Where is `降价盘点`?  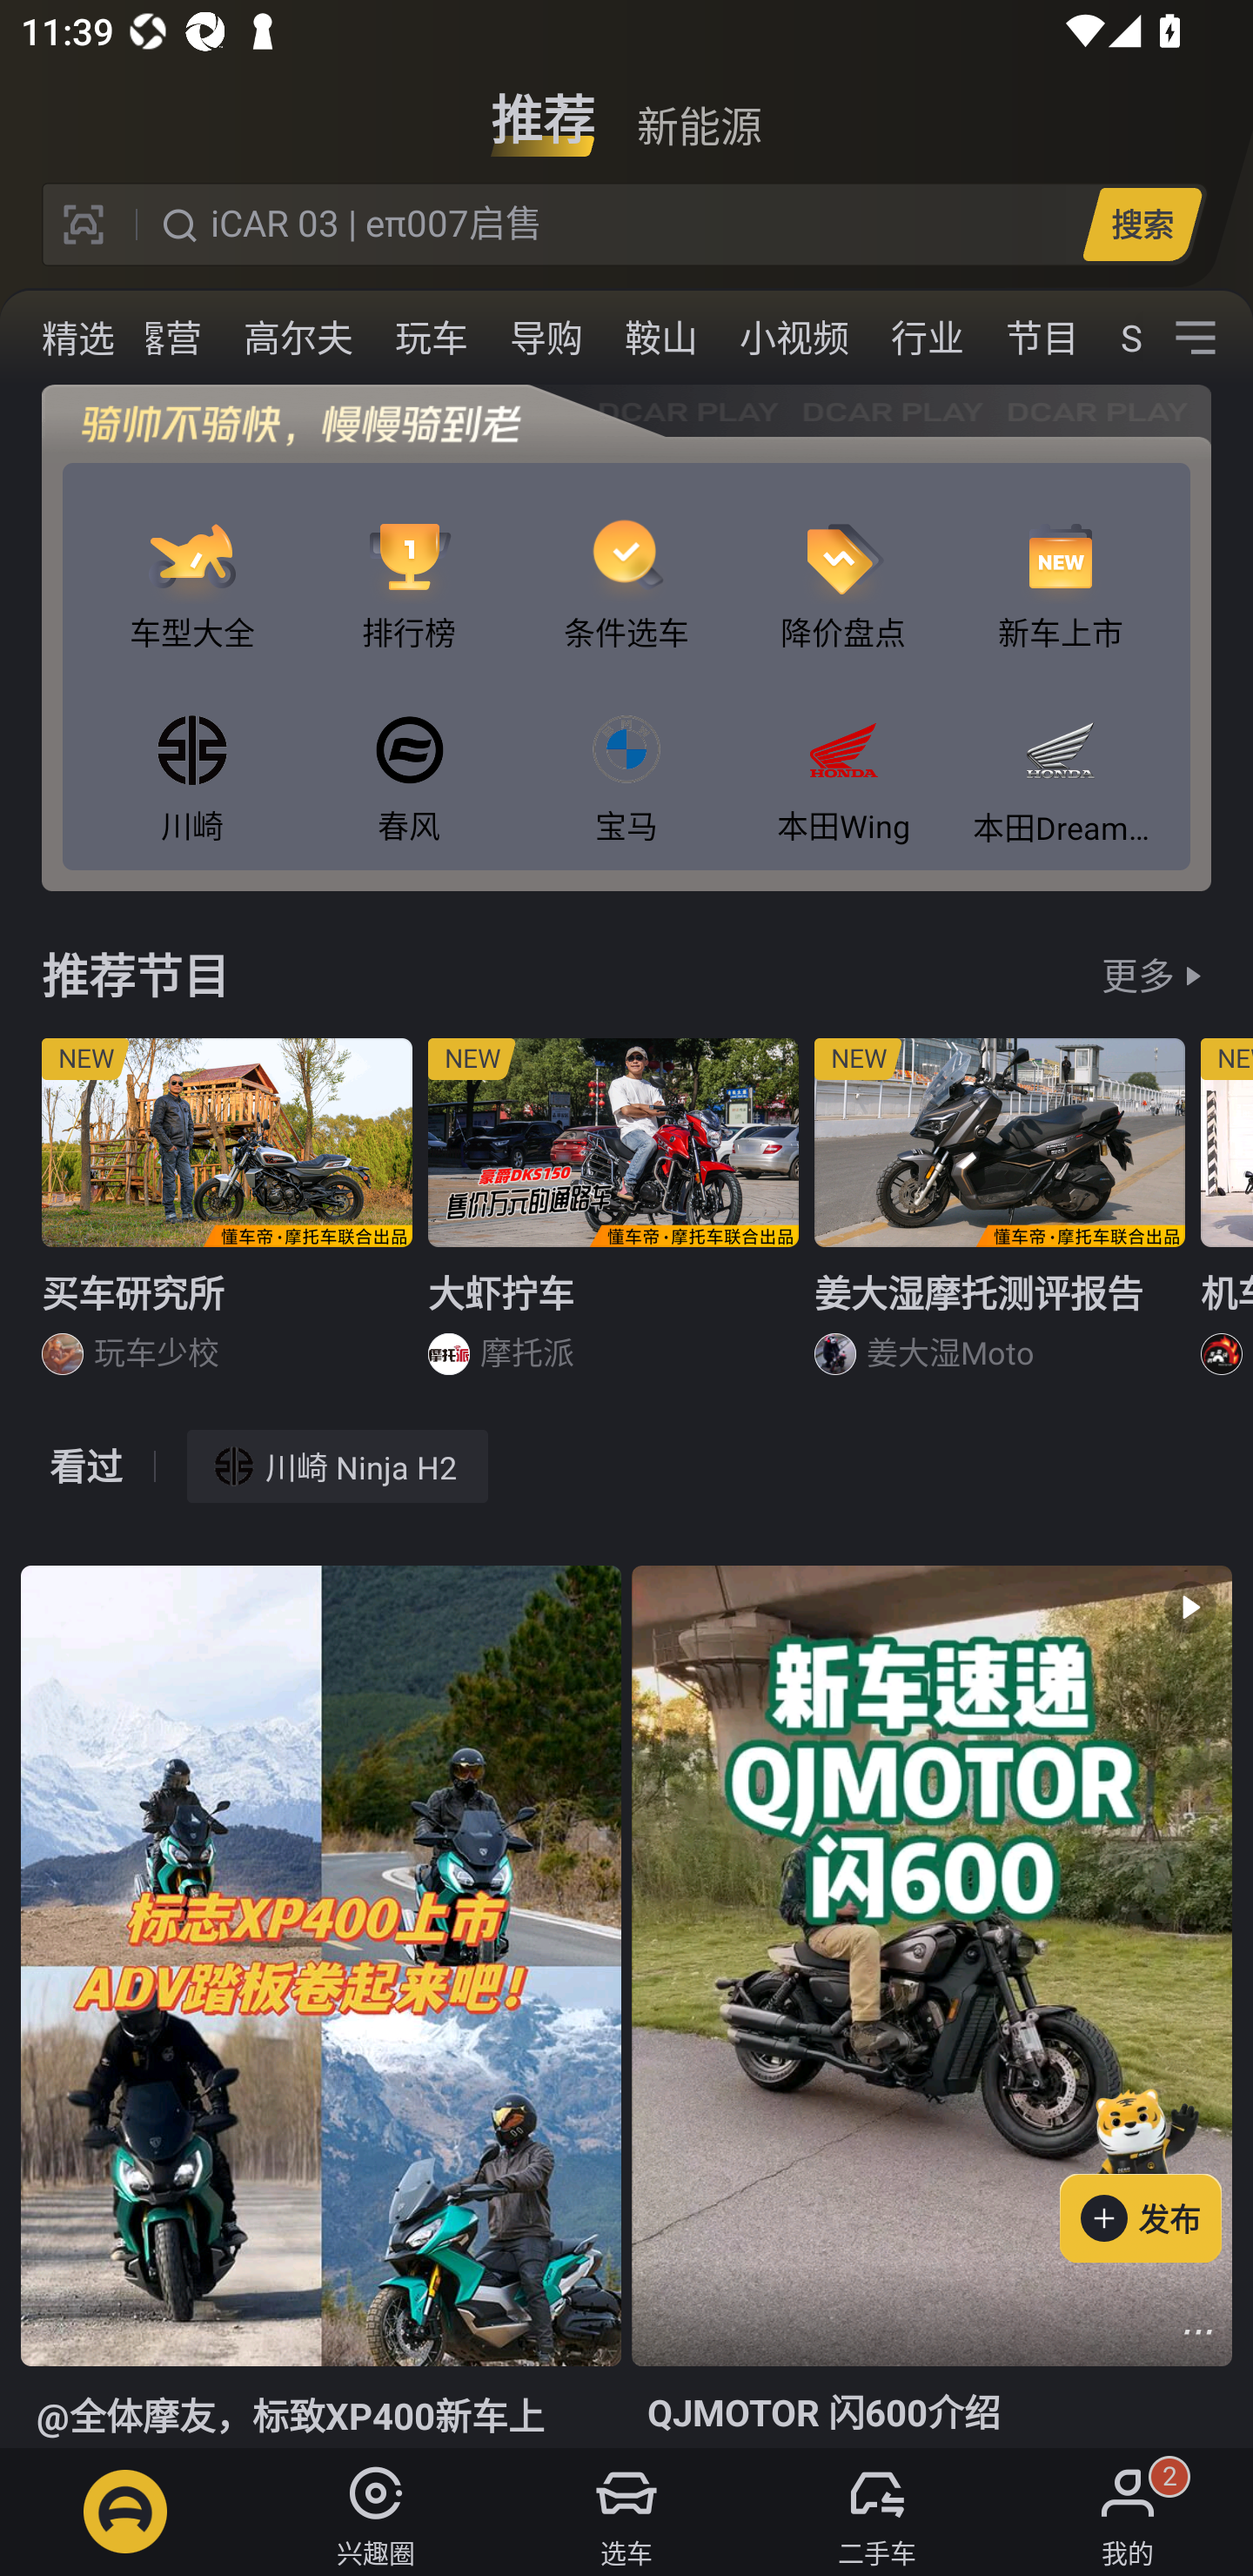 降价盘点 is located at coordinates (844, 560).